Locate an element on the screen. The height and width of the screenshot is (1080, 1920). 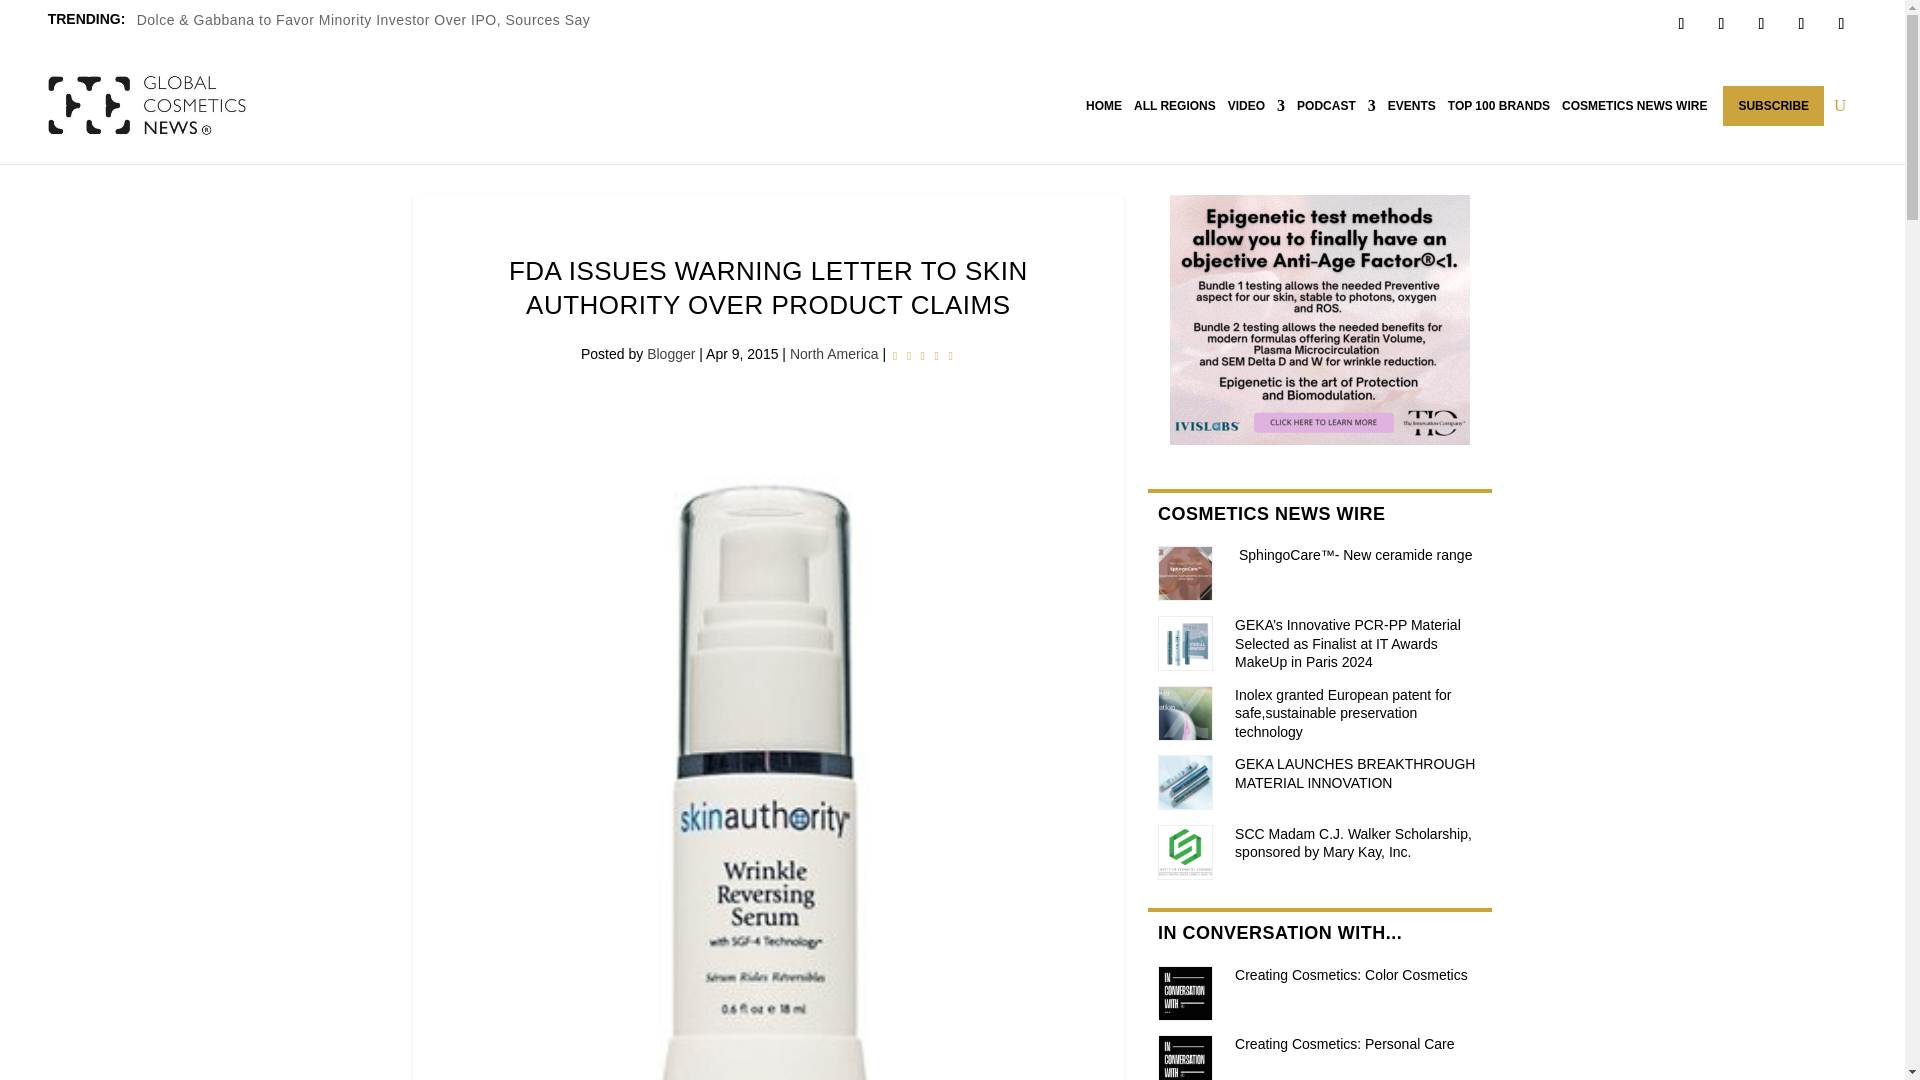
Posts by Blogger is located at coordinates (671, 353).